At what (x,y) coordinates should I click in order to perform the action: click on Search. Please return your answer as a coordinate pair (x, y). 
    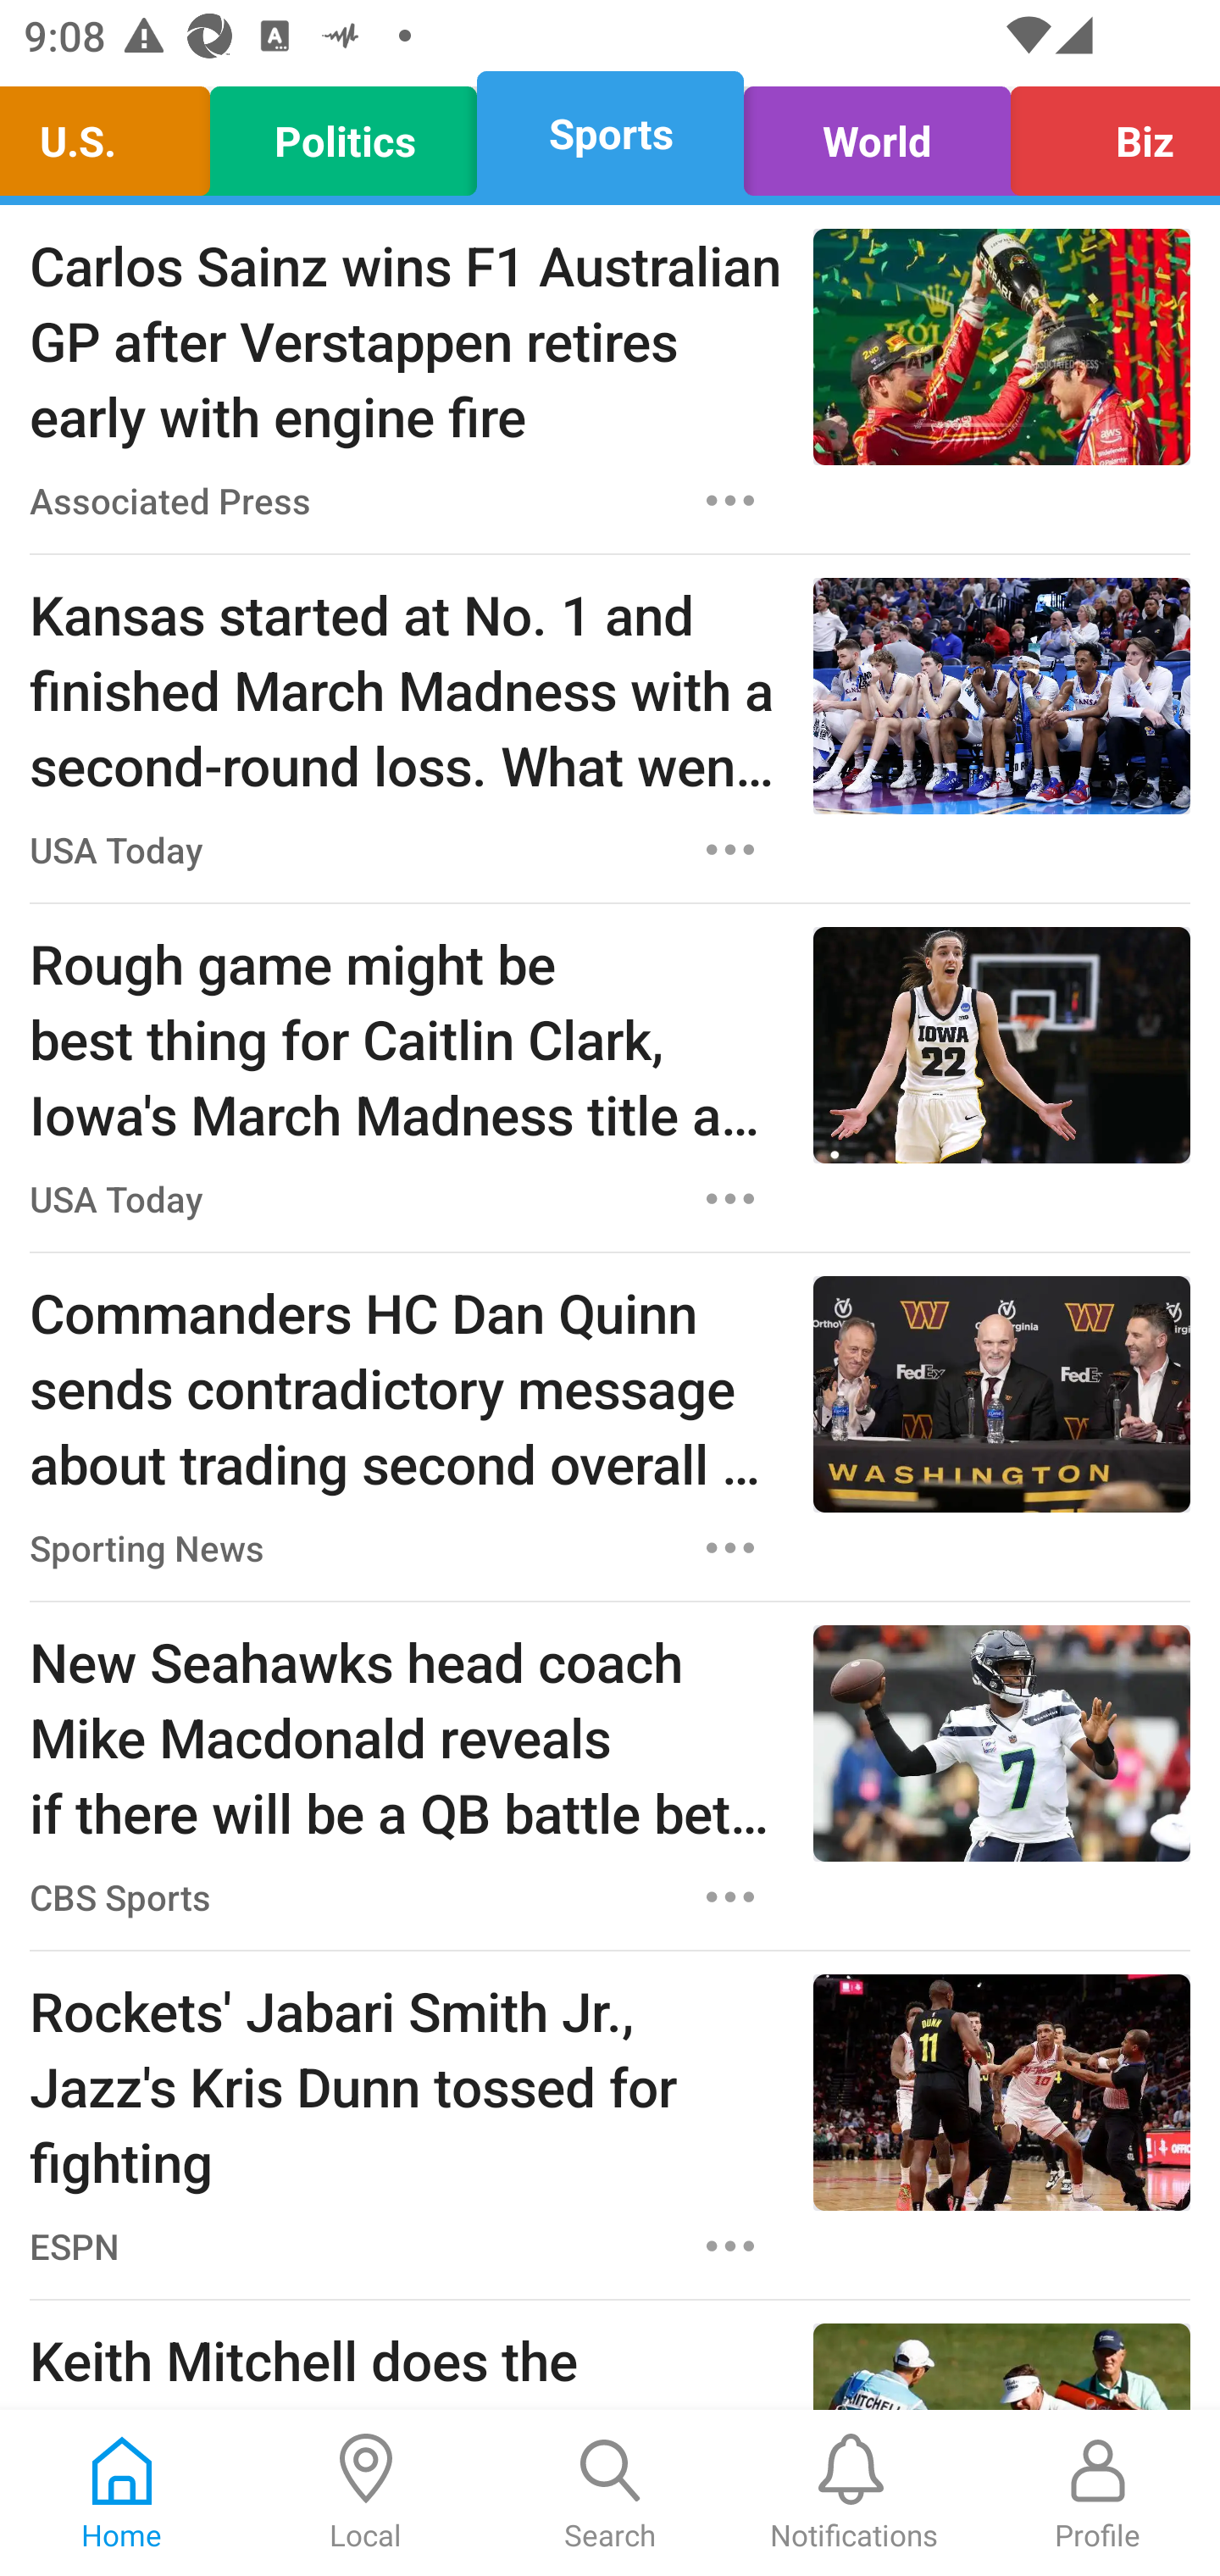
    Looking at the image, I should click on (610, 2493).